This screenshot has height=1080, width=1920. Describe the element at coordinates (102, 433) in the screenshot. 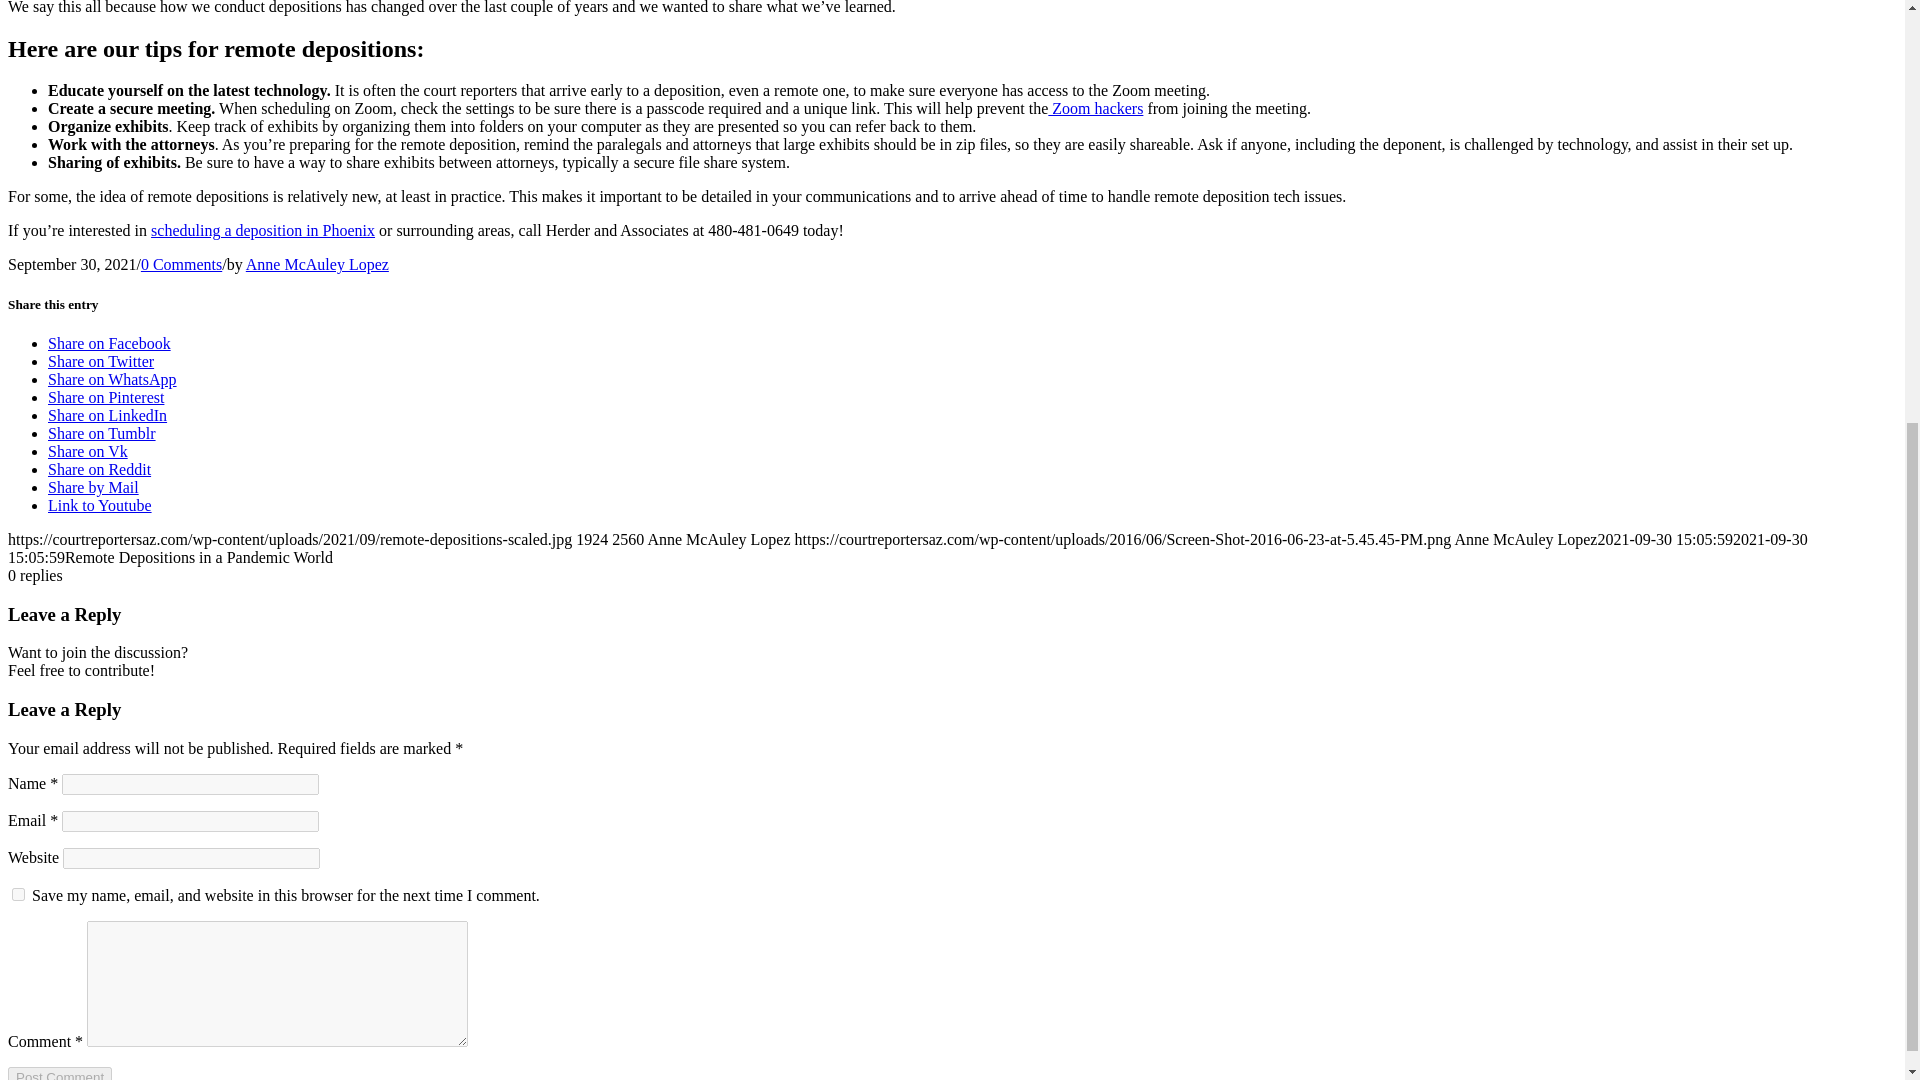

I see `Share on Tumblr` at that location.